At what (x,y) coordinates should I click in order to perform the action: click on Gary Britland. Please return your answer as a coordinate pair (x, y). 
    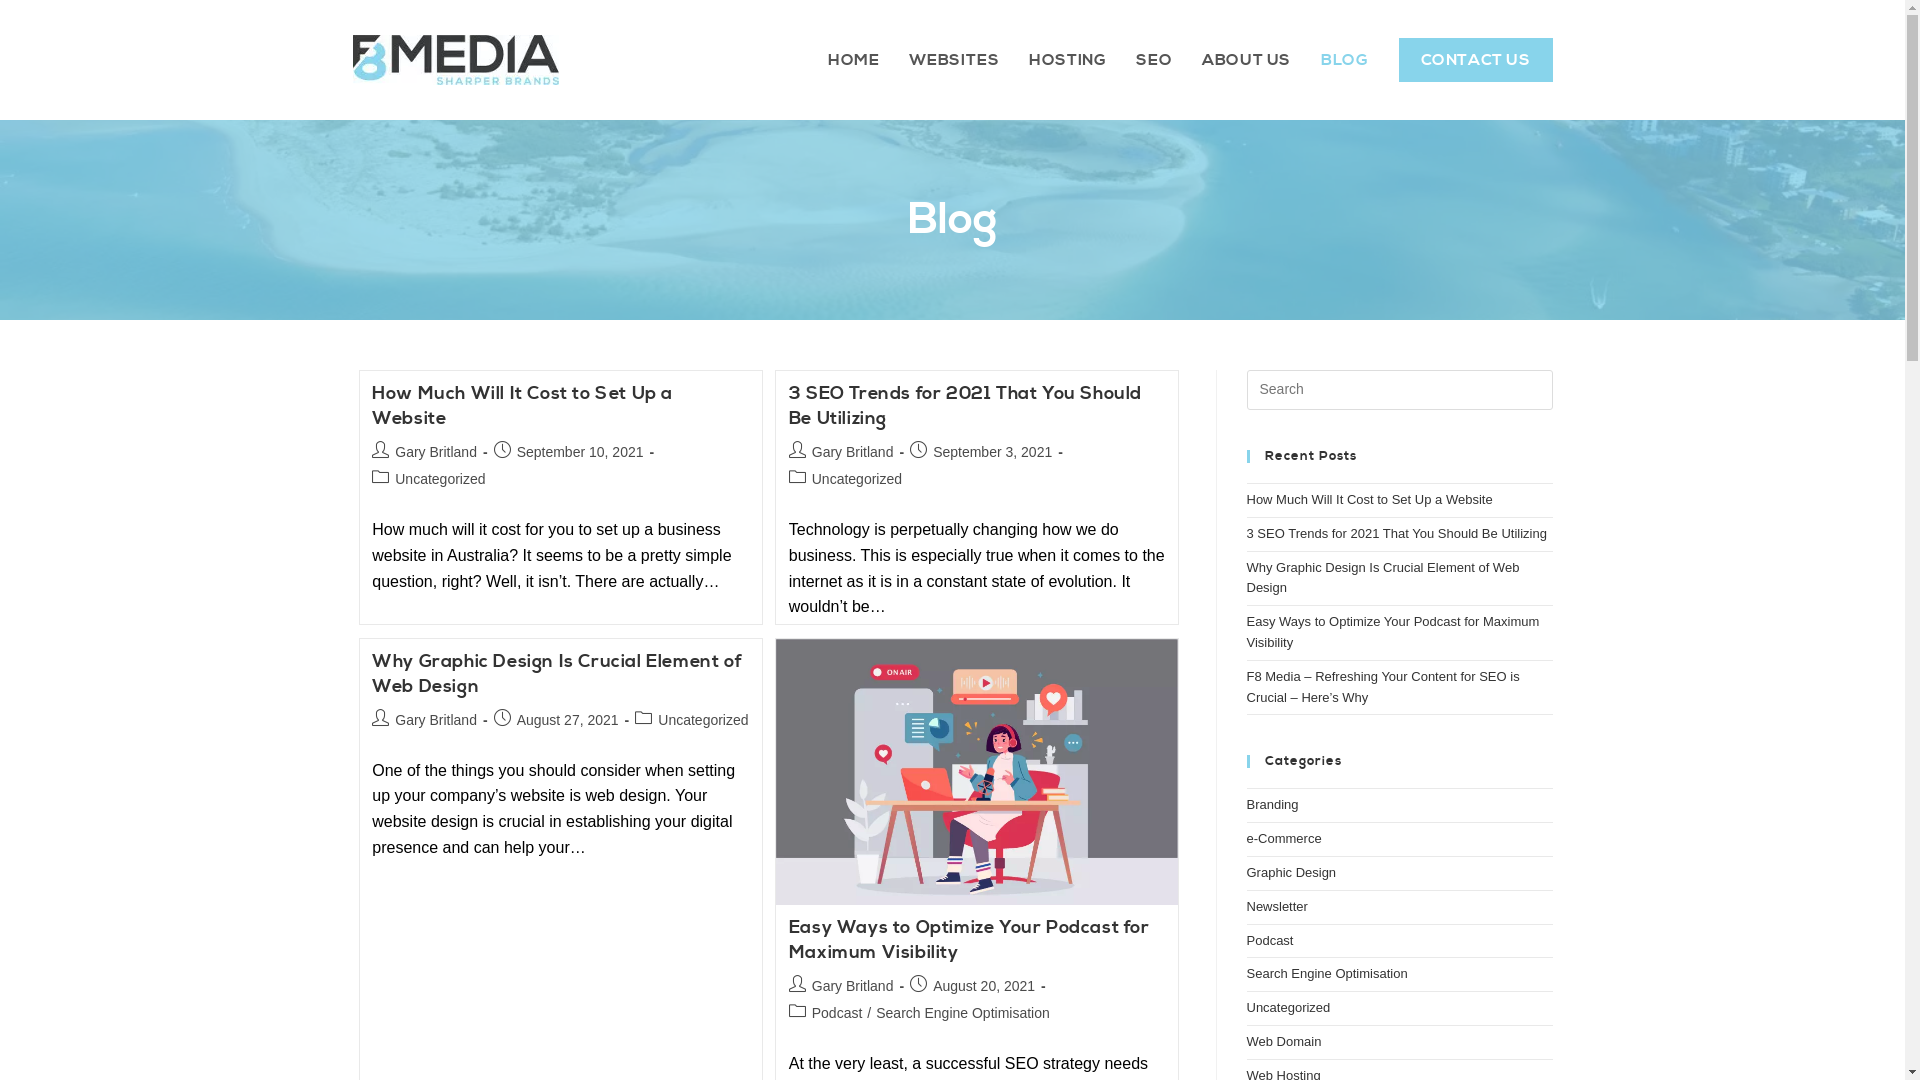
    Looking at the image, I should click on (436, 720).